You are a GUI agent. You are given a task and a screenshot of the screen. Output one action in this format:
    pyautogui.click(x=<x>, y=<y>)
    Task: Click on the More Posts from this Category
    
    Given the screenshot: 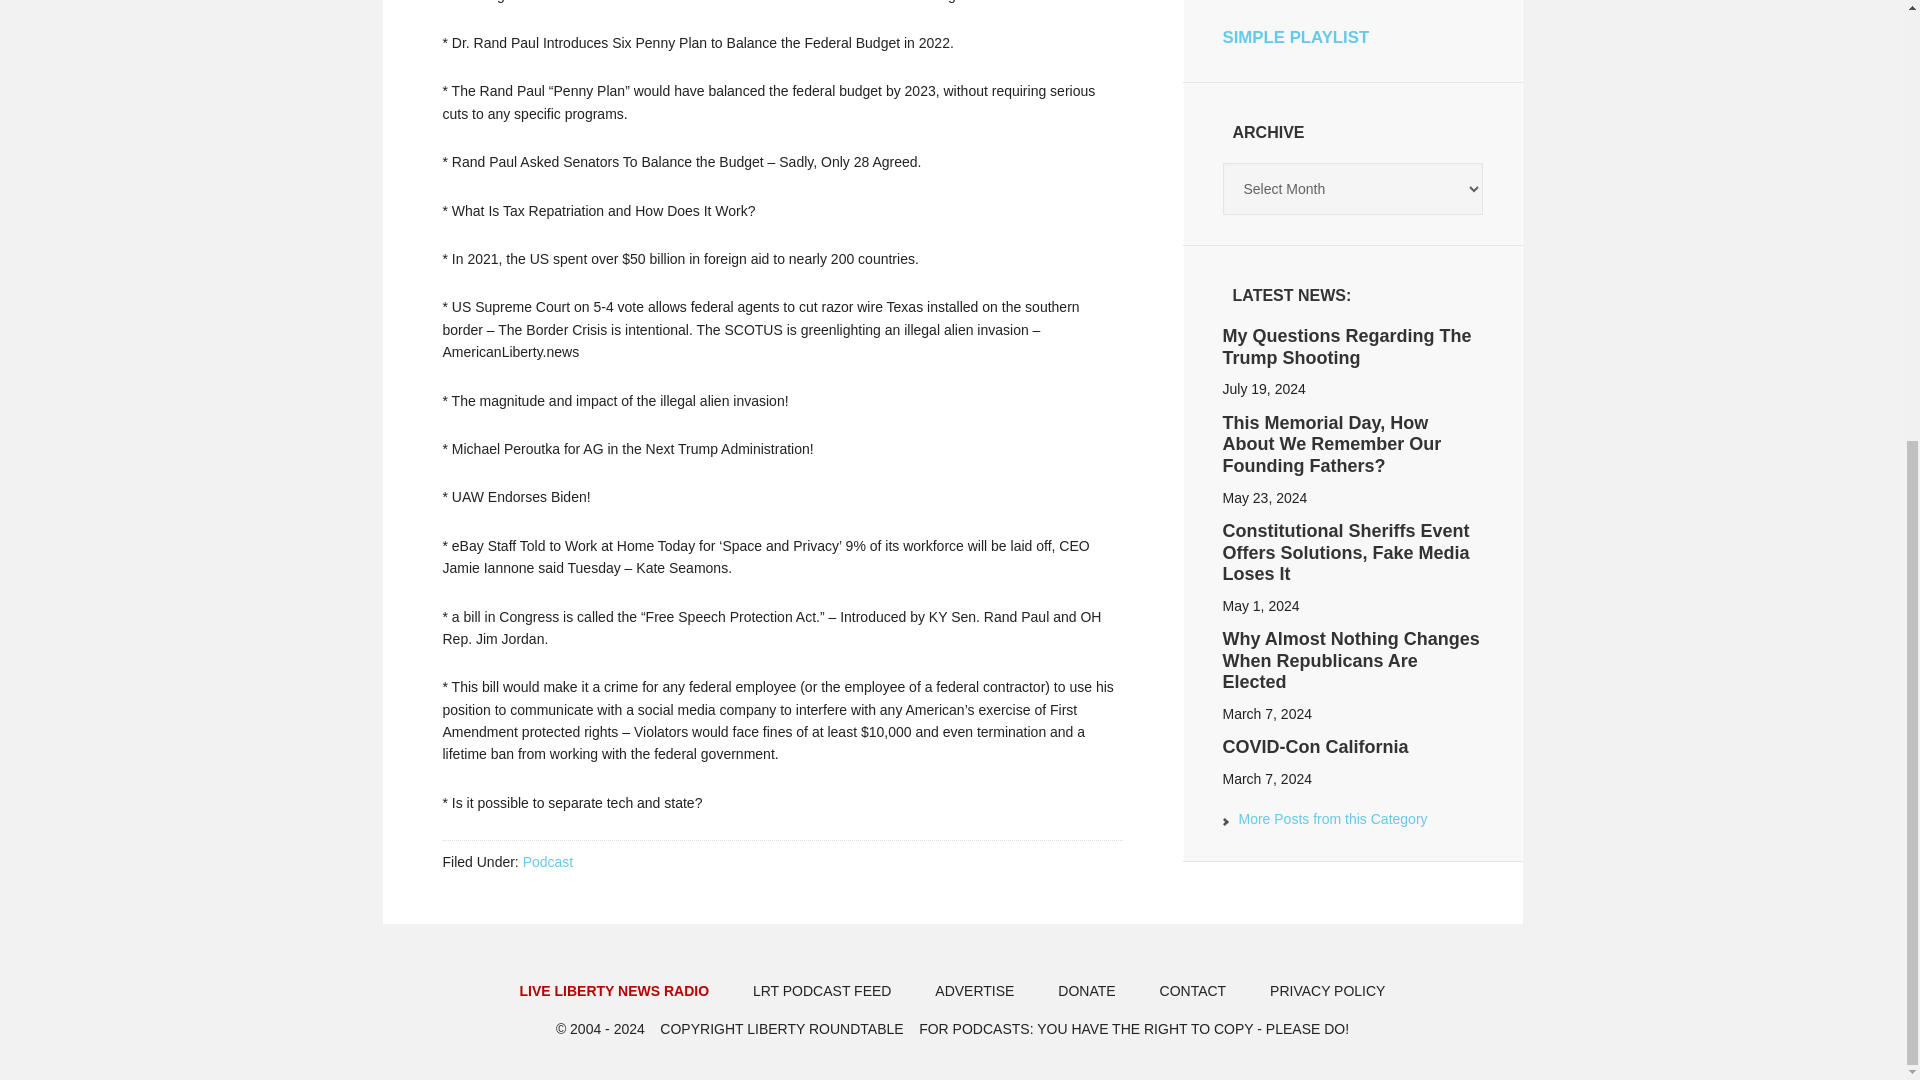 What is the action you would take?
    pyautogui.click(x=1324, y=822)
    